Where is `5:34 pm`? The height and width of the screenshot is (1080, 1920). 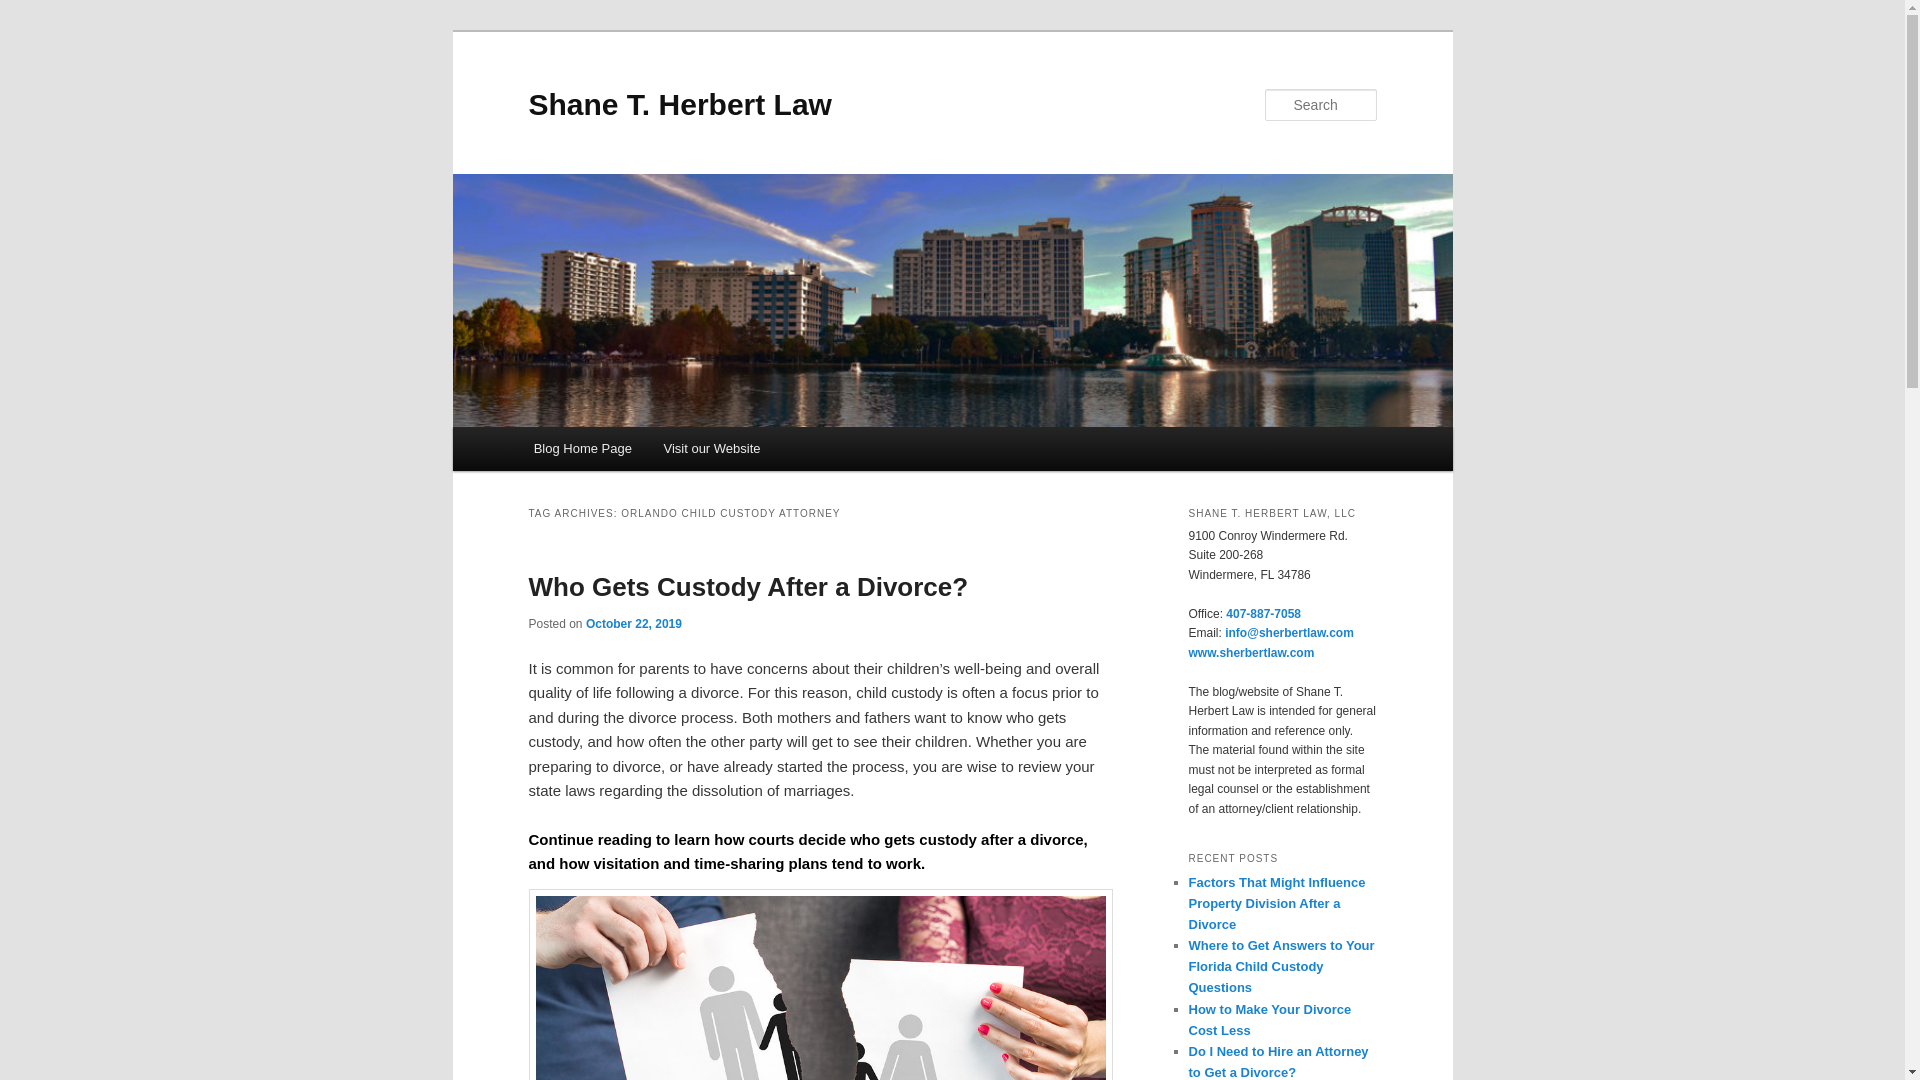 5:34 pm is located at coordinates (633, 623).